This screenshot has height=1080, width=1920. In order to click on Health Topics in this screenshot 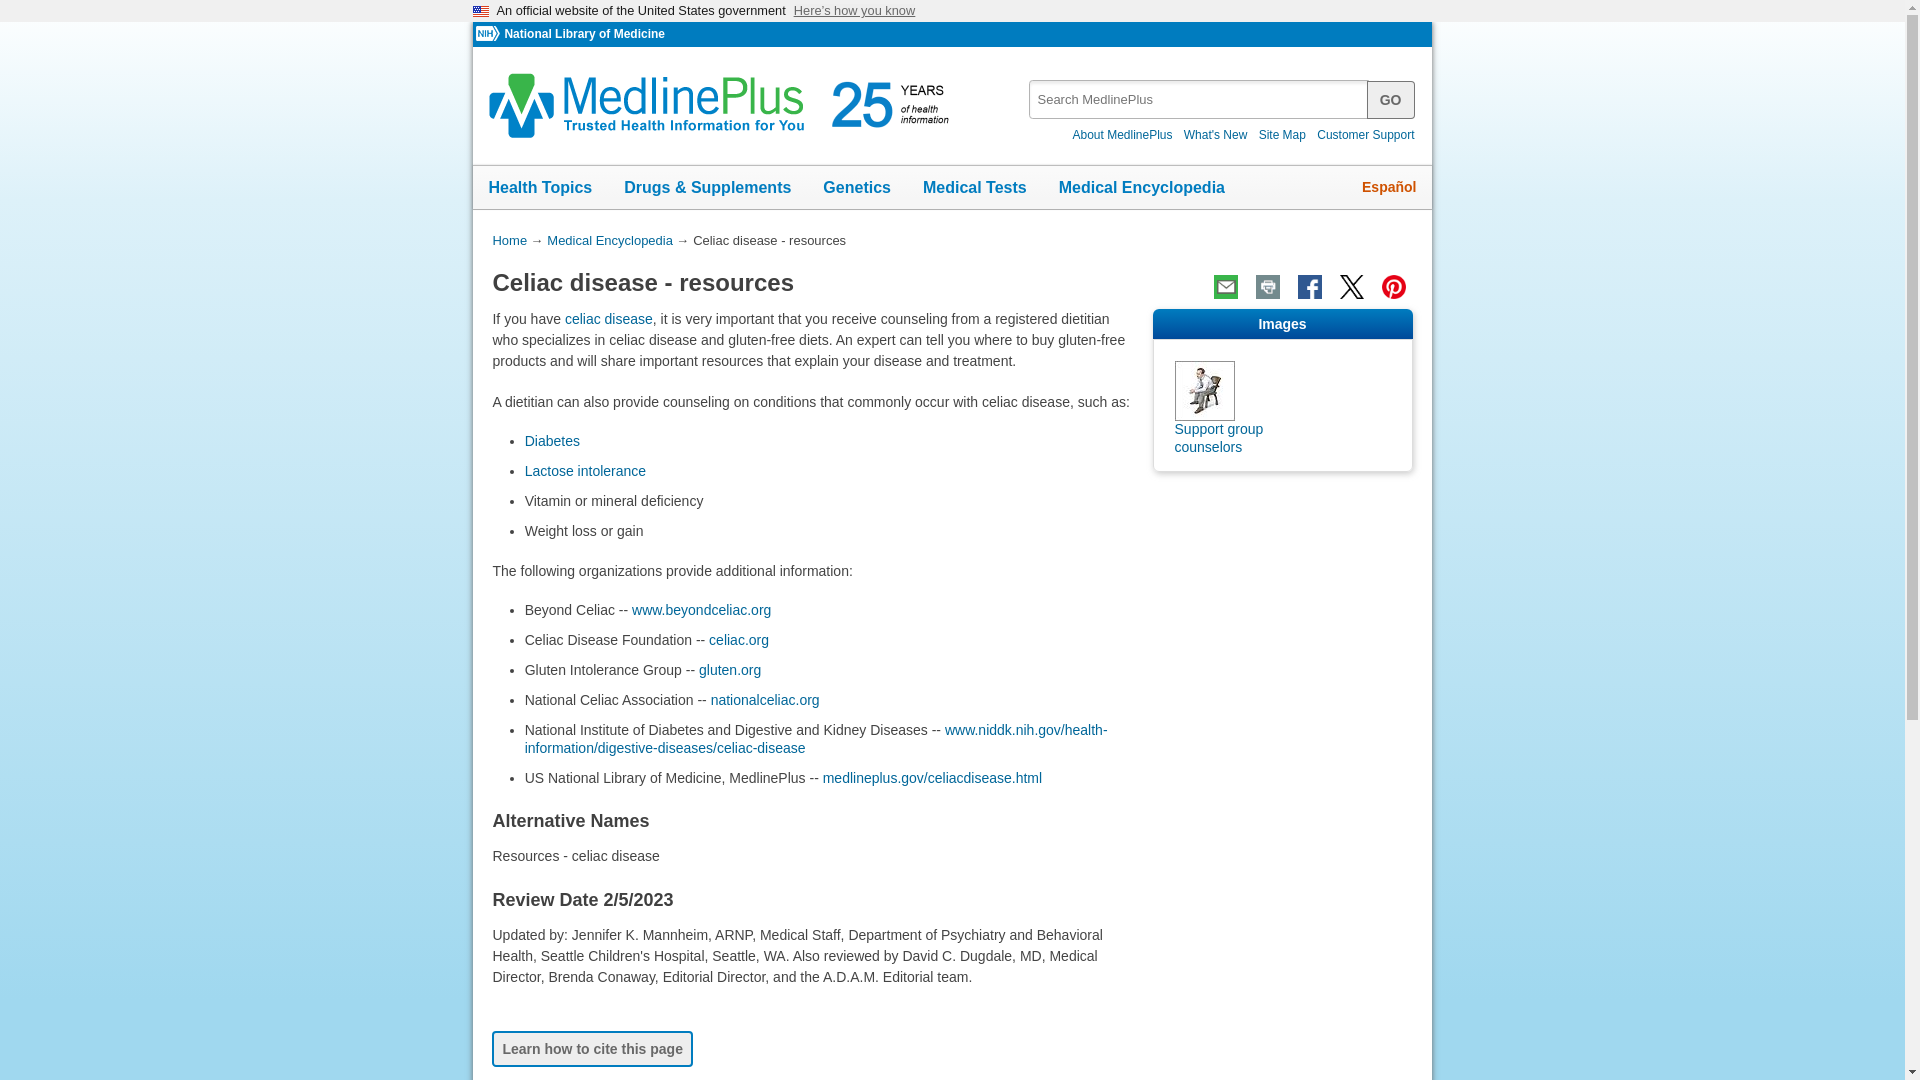, I will do `click(540, 188)`.